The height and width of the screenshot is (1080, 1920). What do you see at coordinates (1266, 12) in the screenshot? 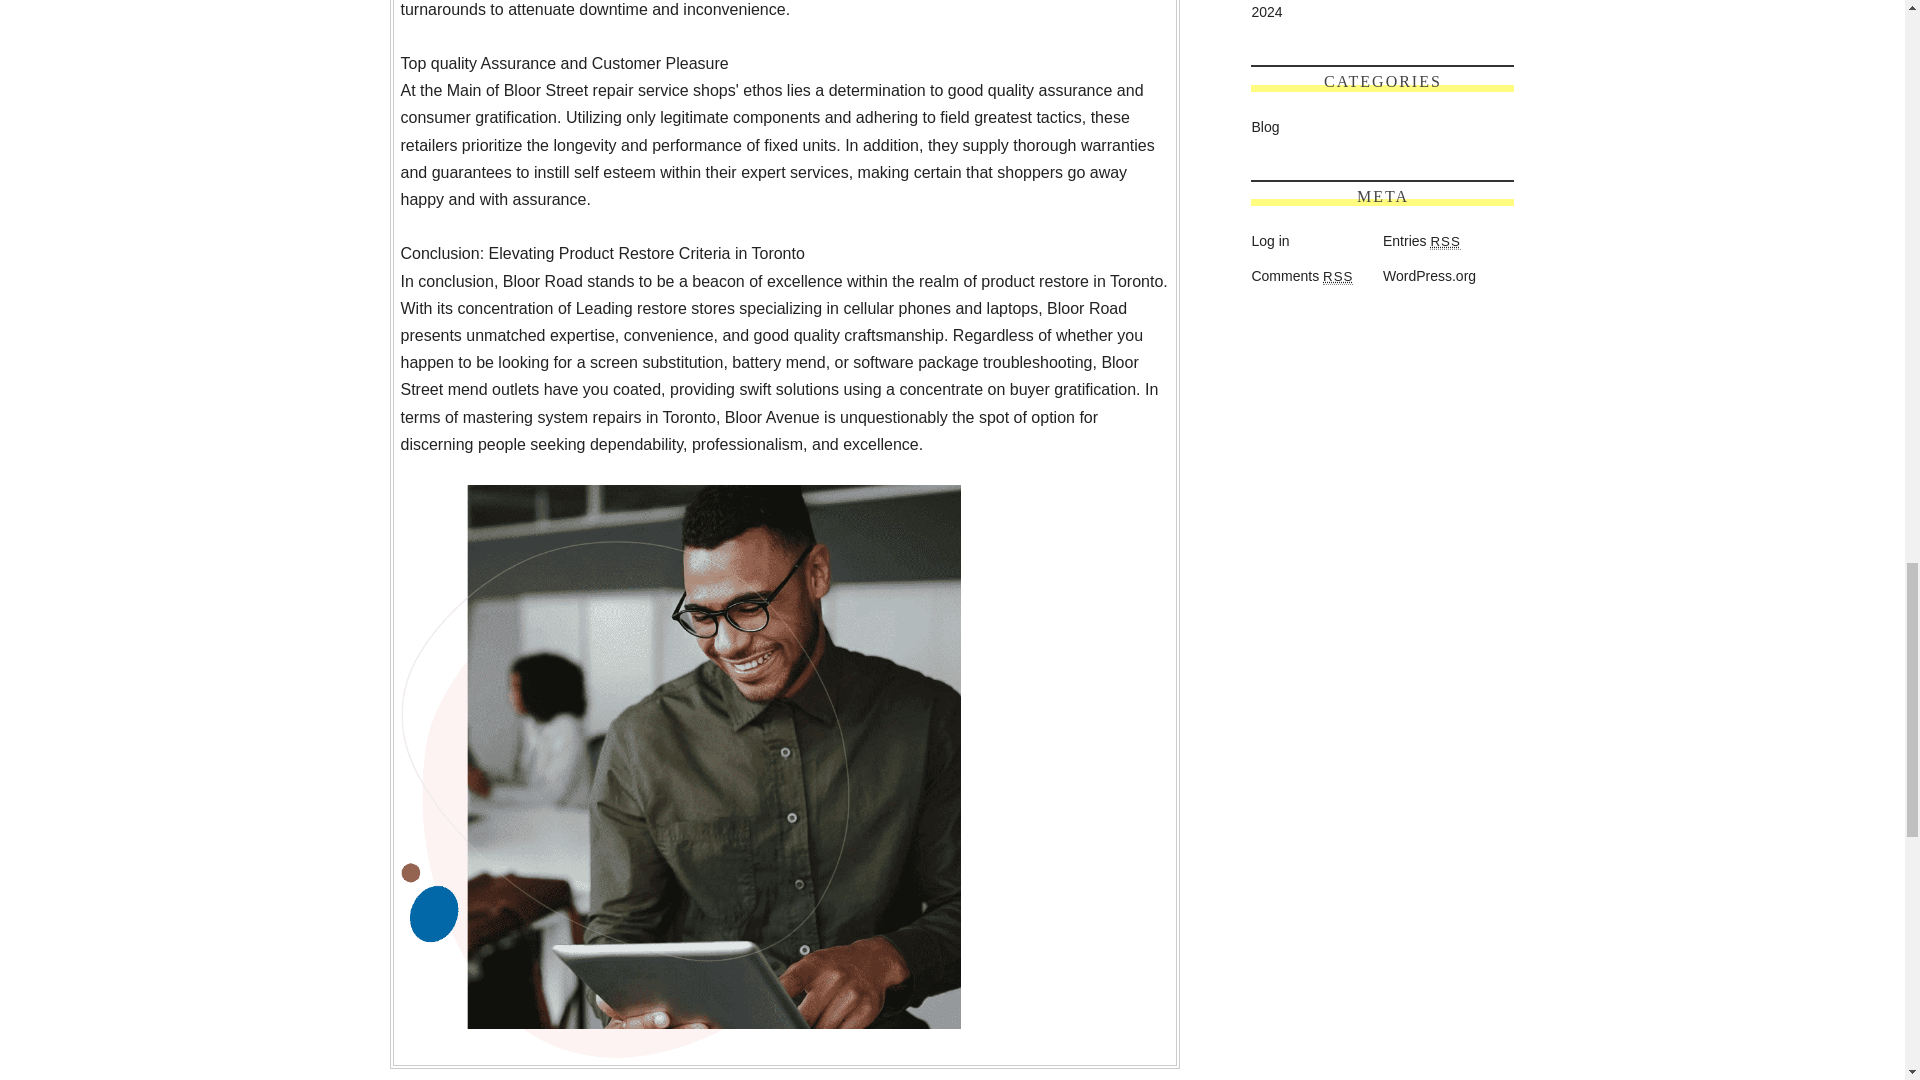
I see `2024` at bounding box center [1266, 12].